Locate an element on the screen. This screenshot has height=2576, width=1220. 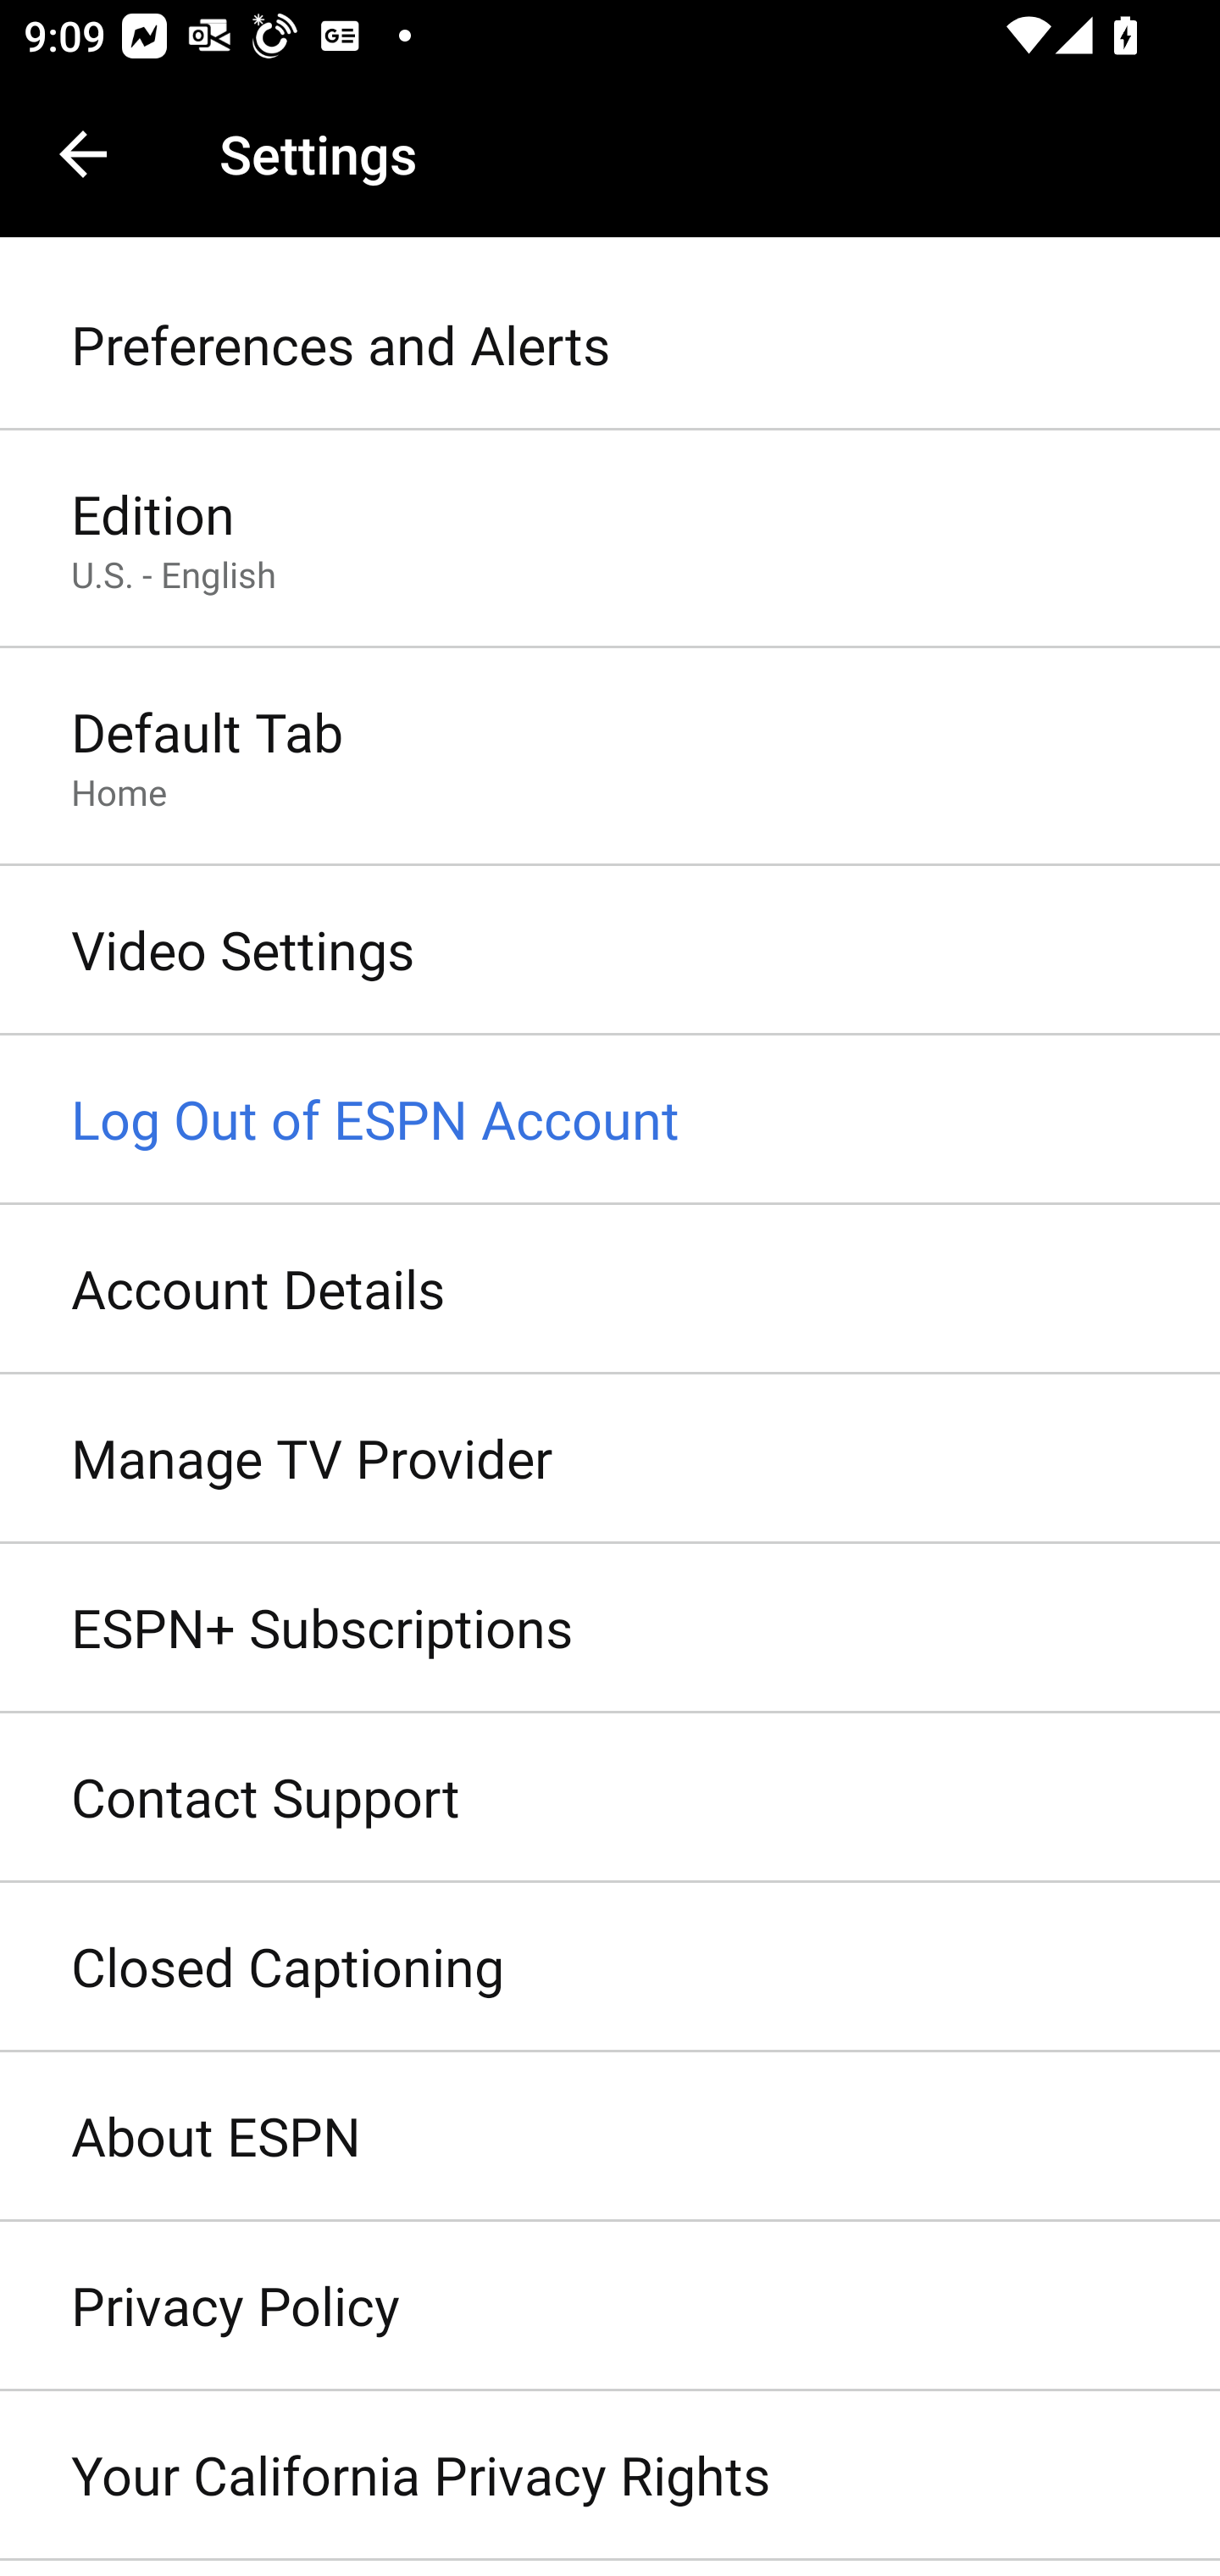
Privacy Policy is located at coordinates (610, 2307).